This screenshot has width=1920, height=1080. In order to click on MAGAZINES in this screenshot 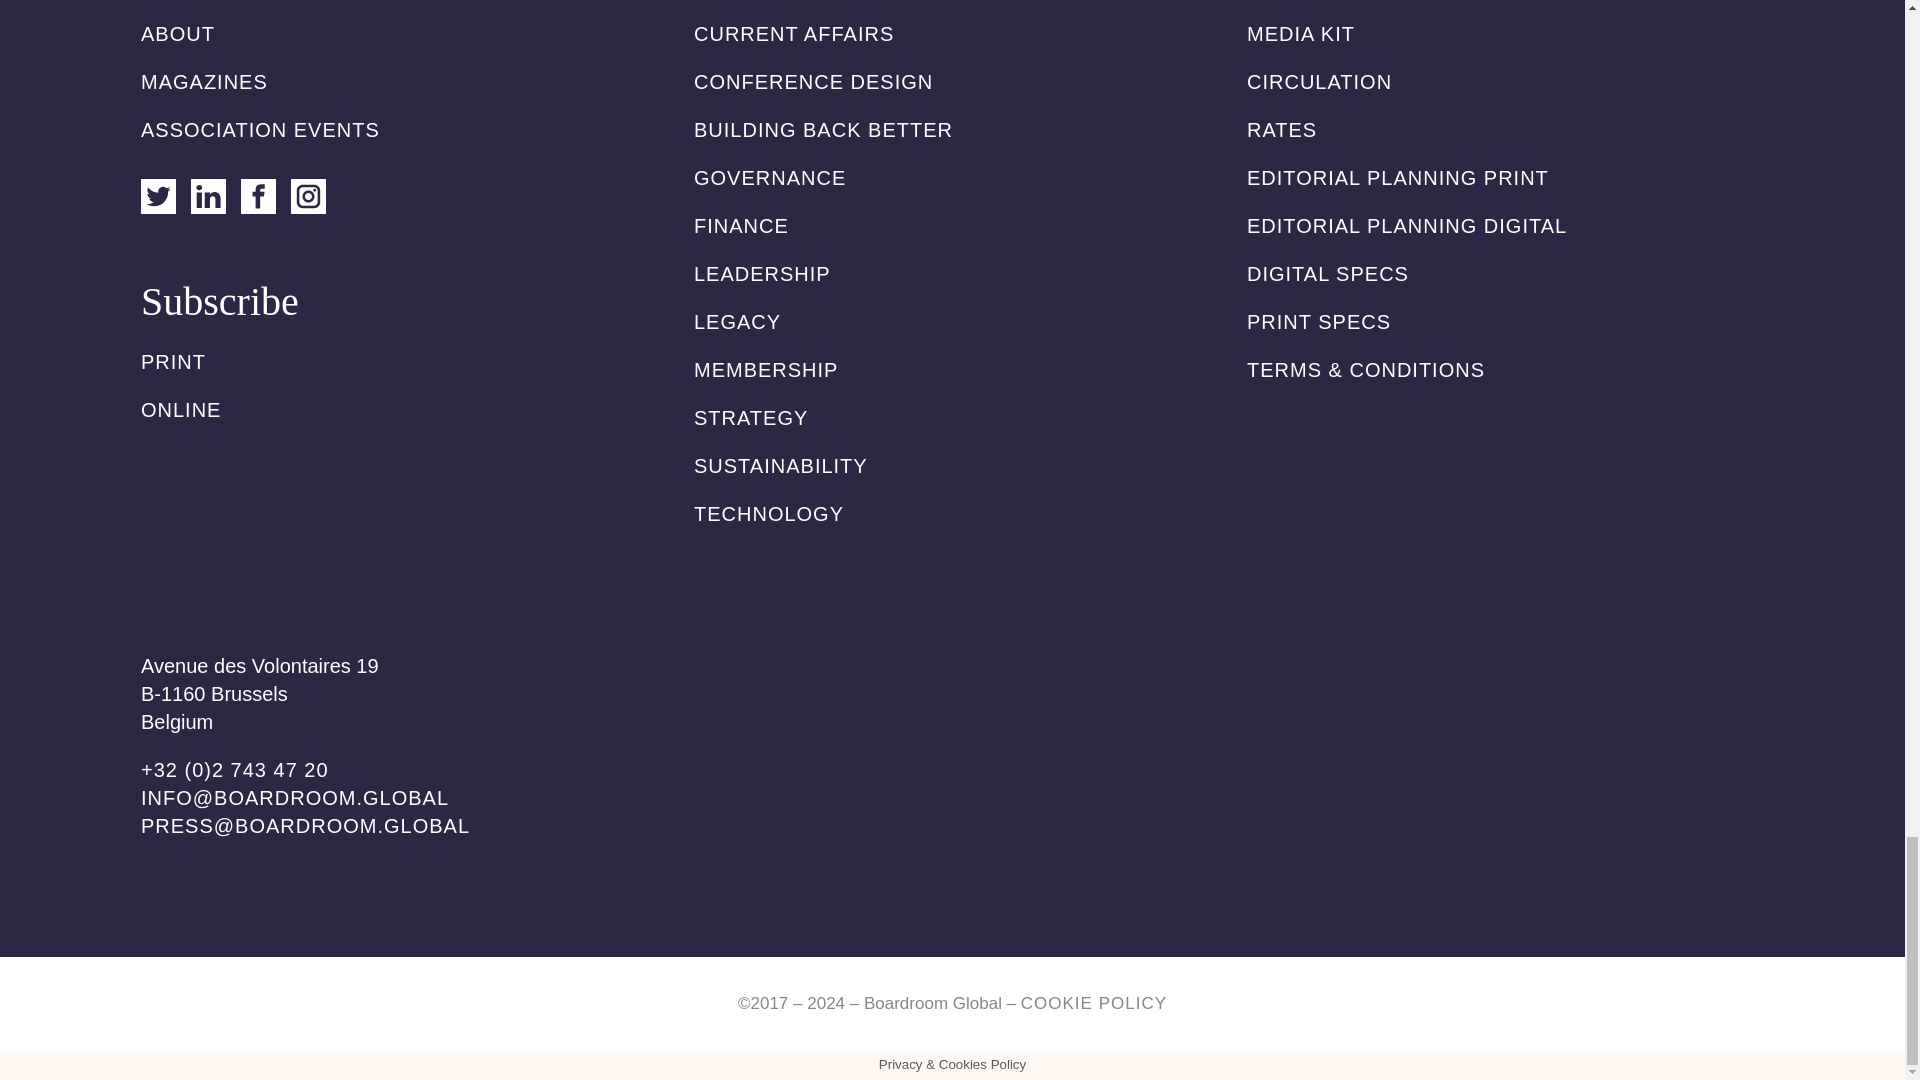, I will do `click(204, 82)`.